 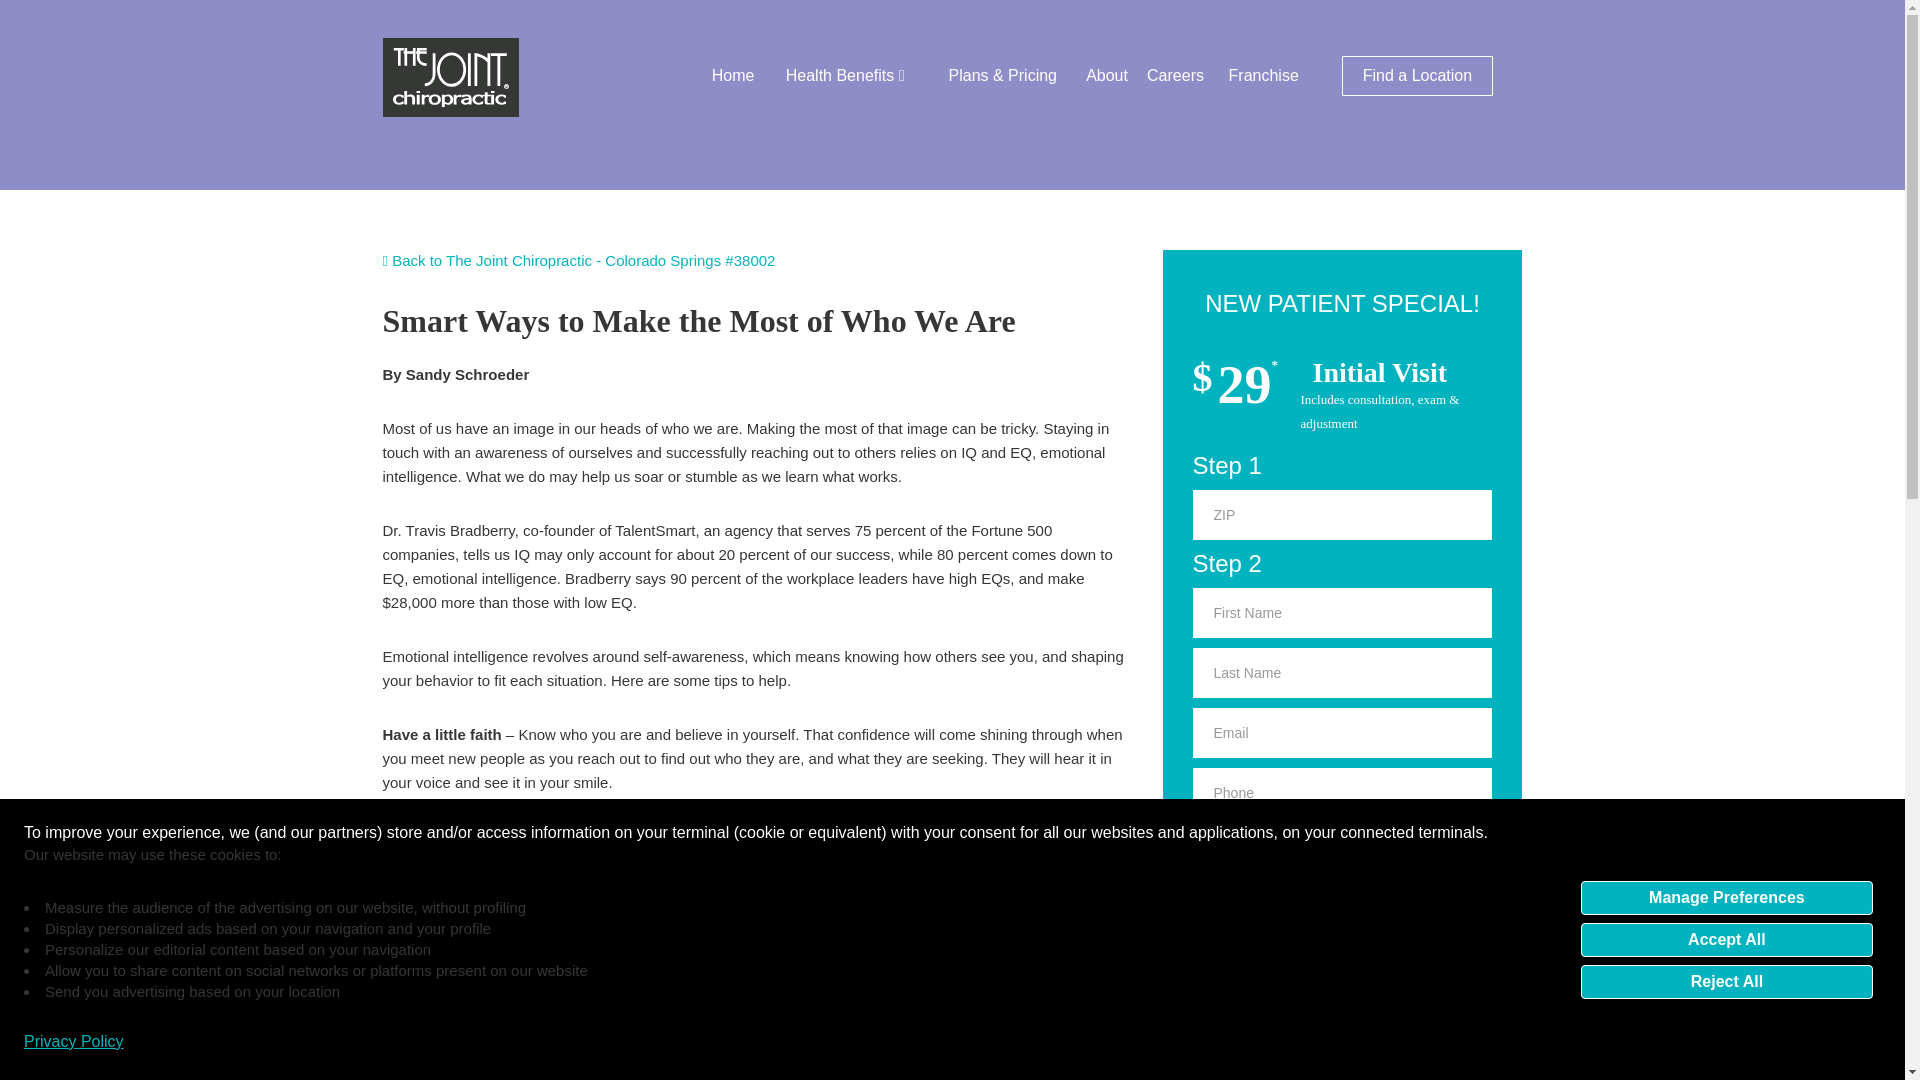 What do you see at coordinates (1726, 938) in the screenshot?
I see `Accept All` at bounding box center [1726, 938].